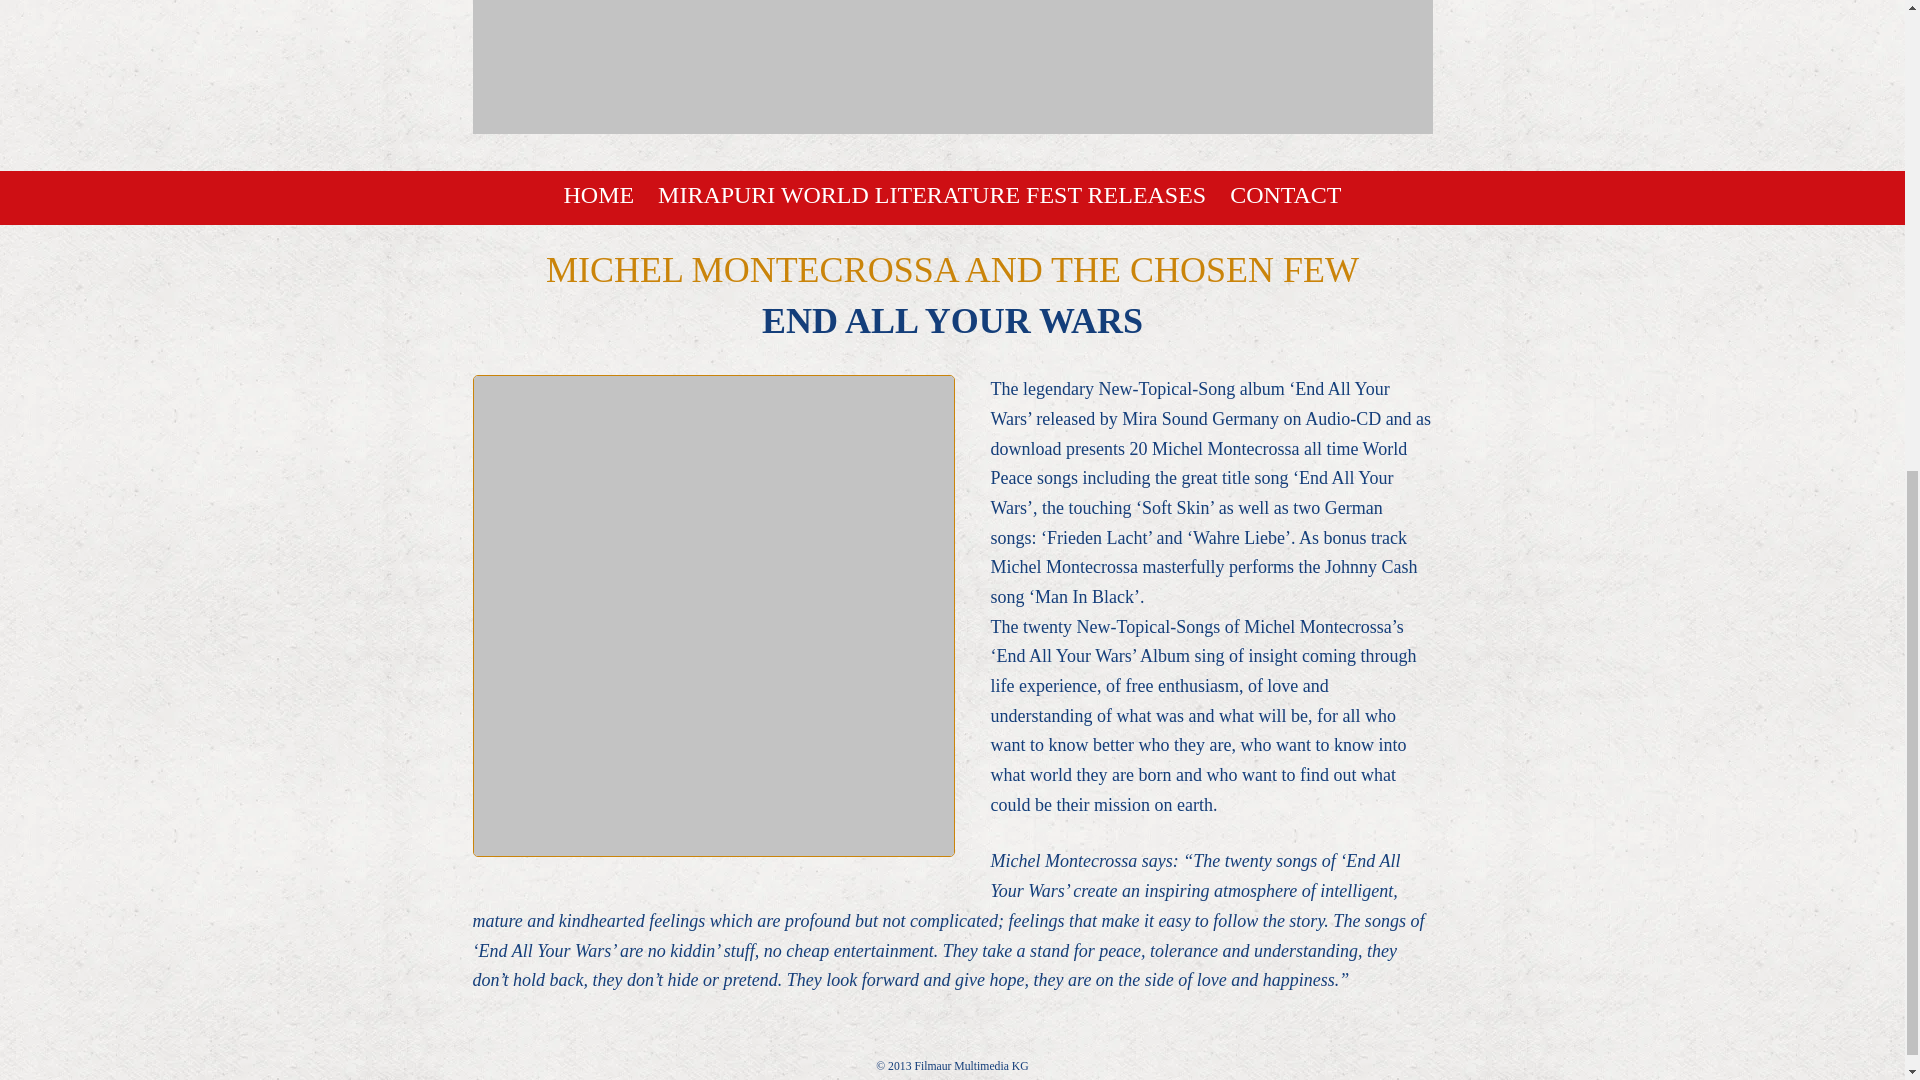 This screenshot has width=1920, height=1080. What do you see at coordinates (600, 195) in the screenshot?
I see `HOME` at bounding box center [600, 195].